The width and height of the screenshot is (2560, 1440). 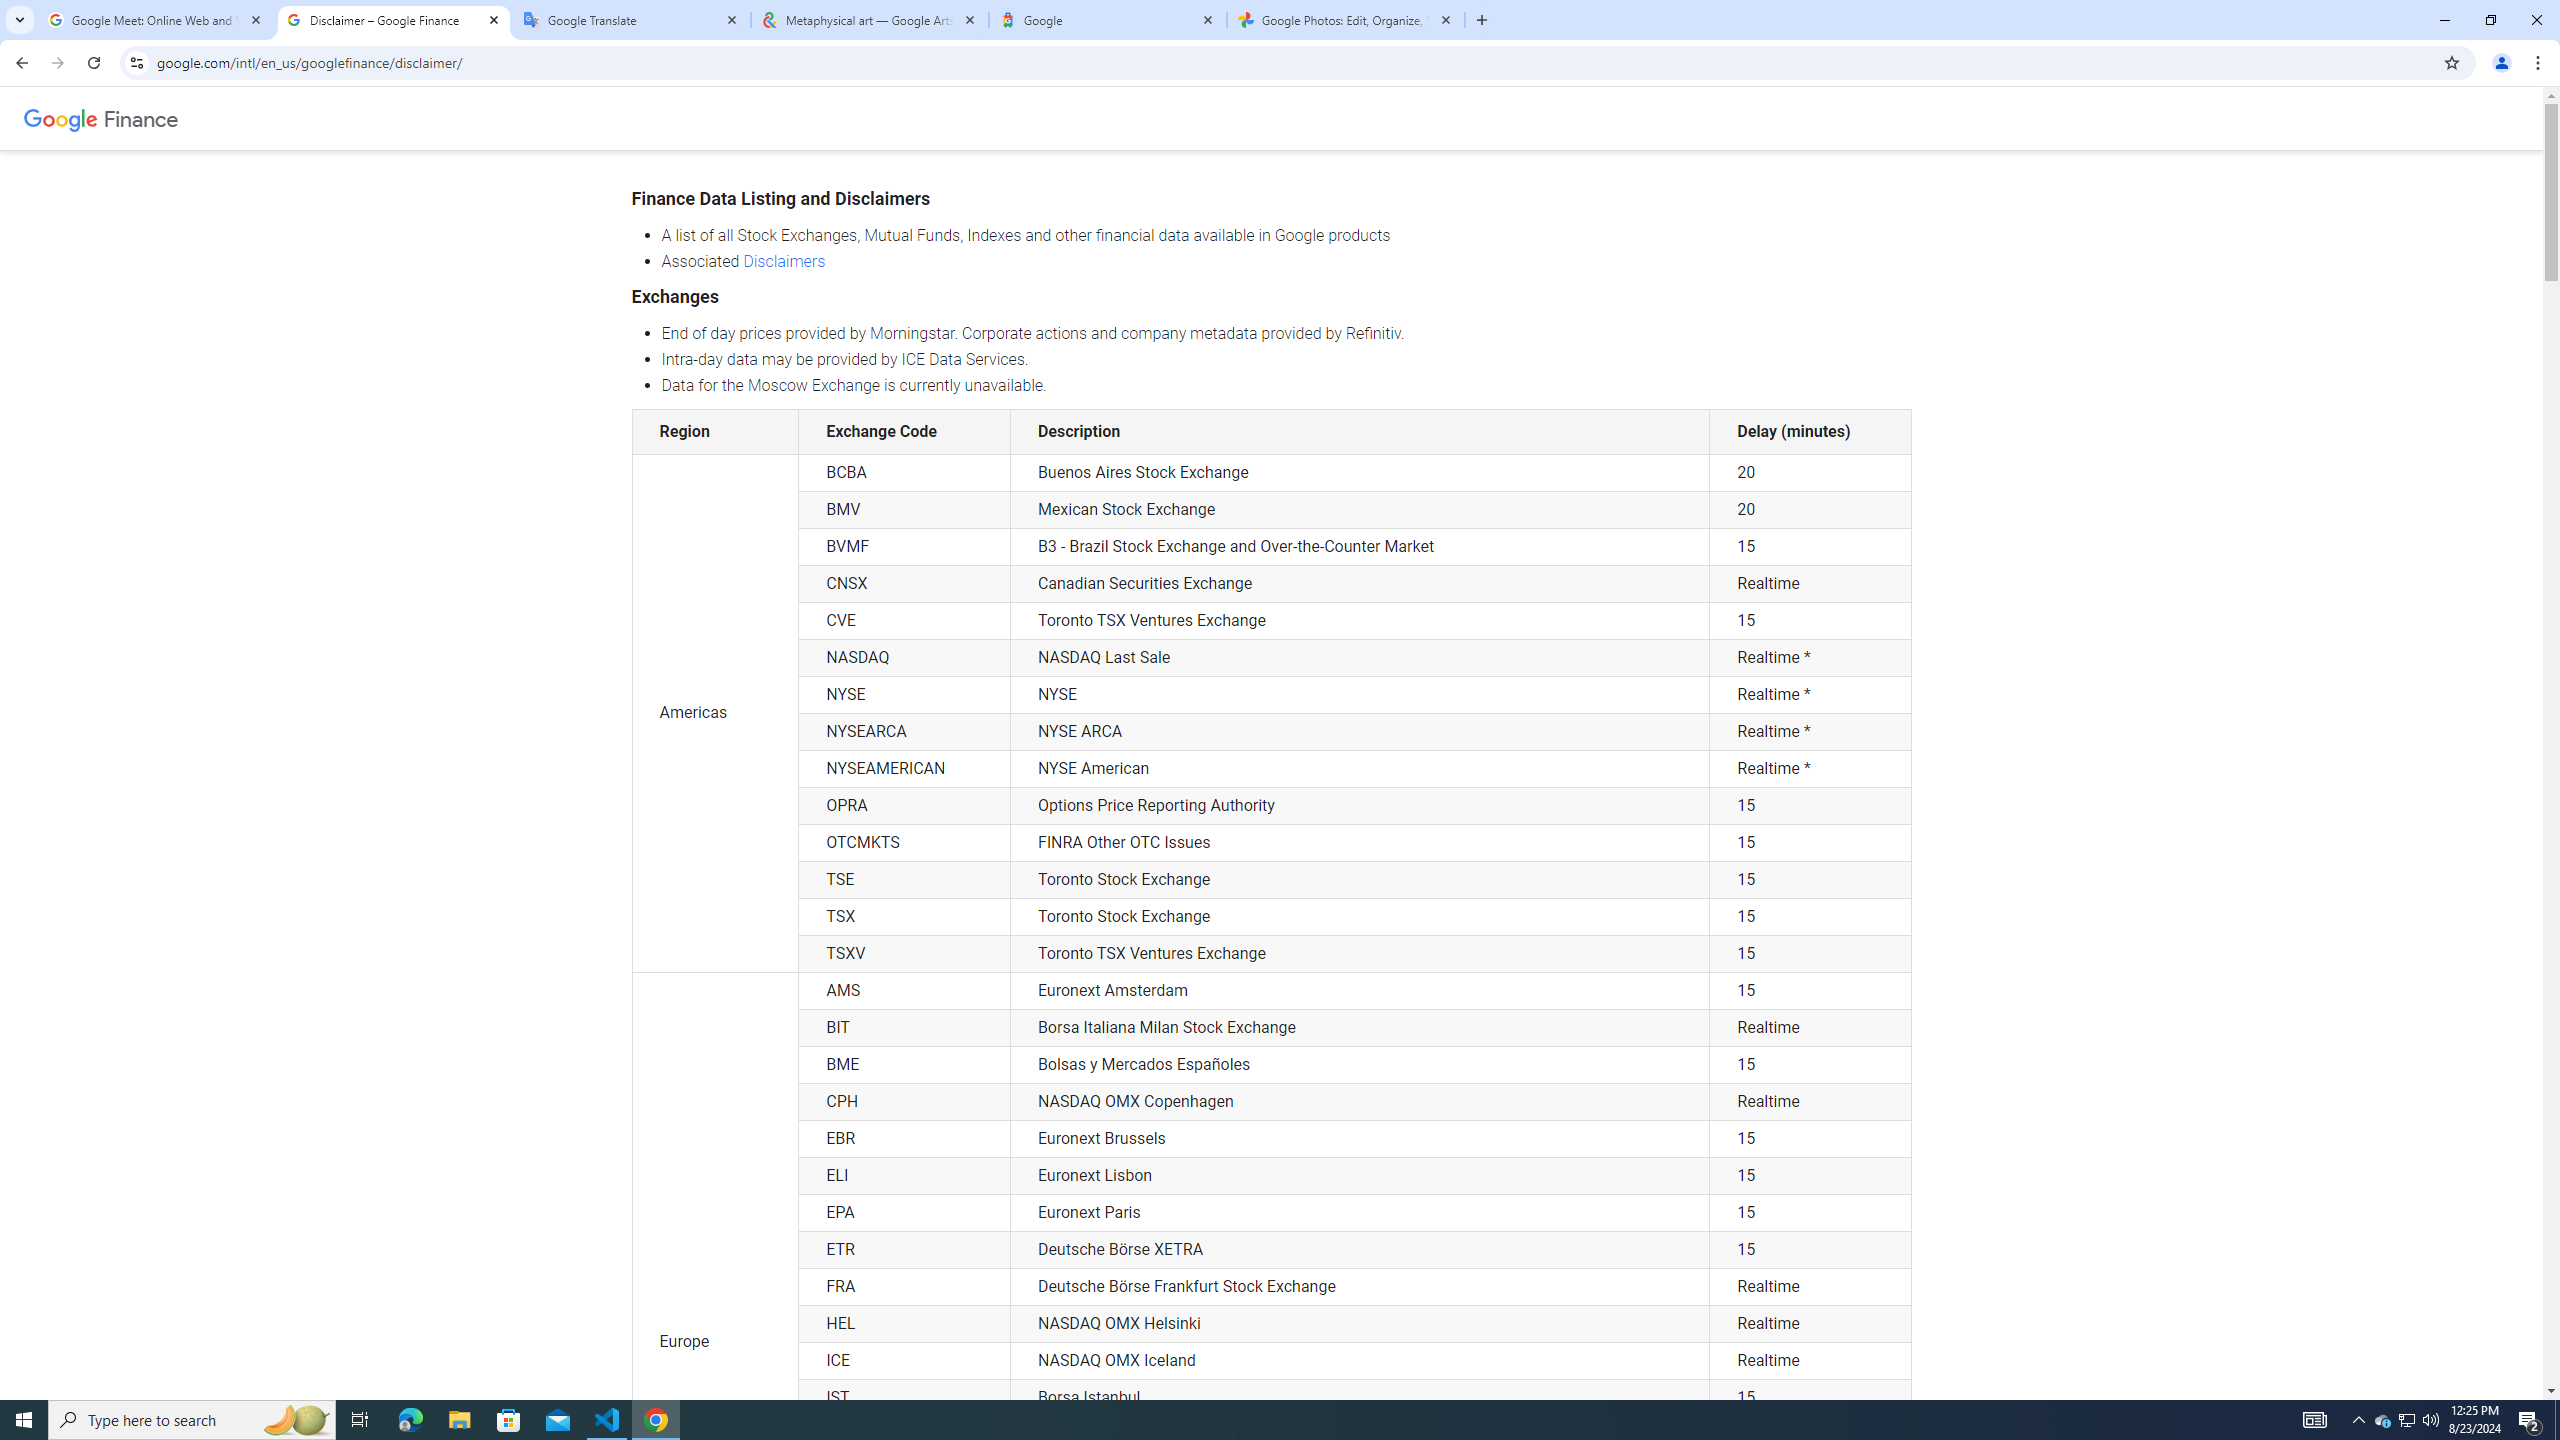 What do you see at coordinates (904, 1250) in the screenshot?
I see `ETR` at bounding box center [904, 1250].